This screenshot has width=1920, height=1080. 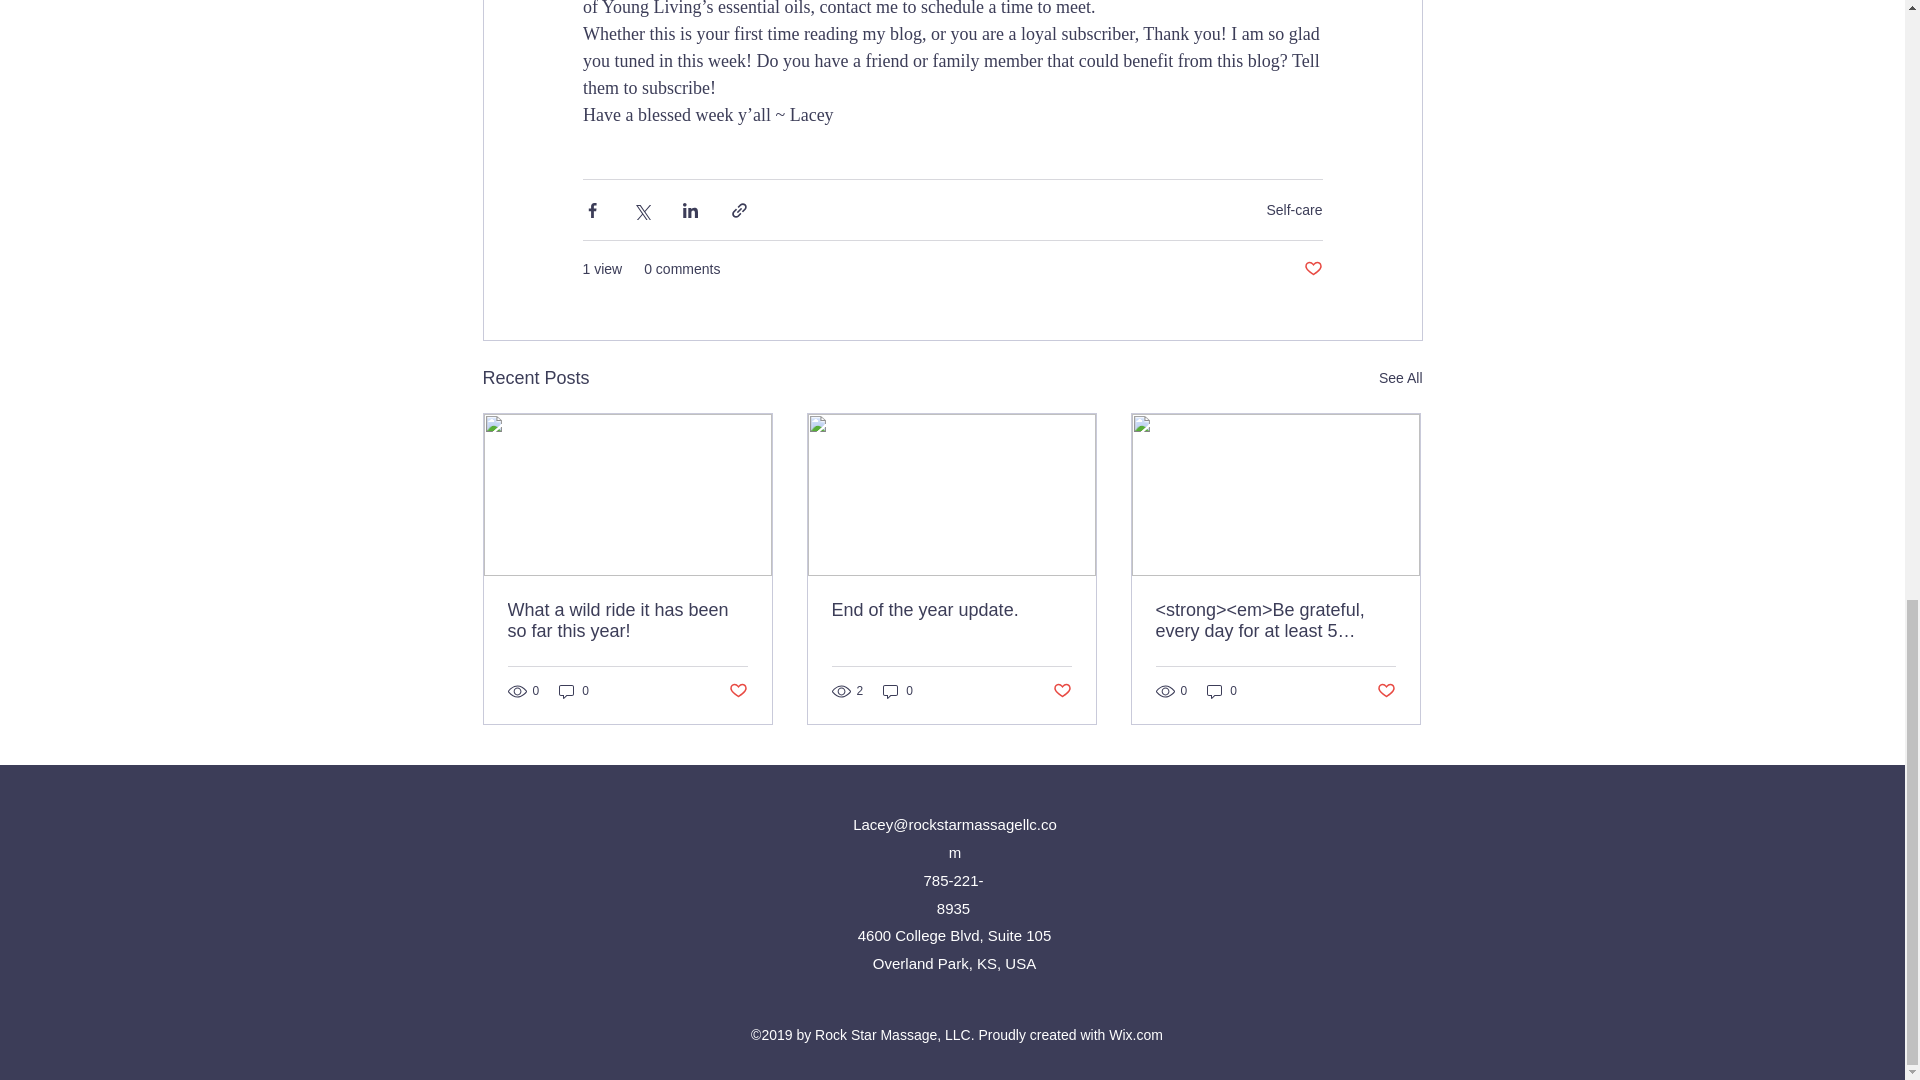 What do you see at coordinates (1294, 210) in the screenshot?
I see `Self-care` at bounding box center [1294, 210].